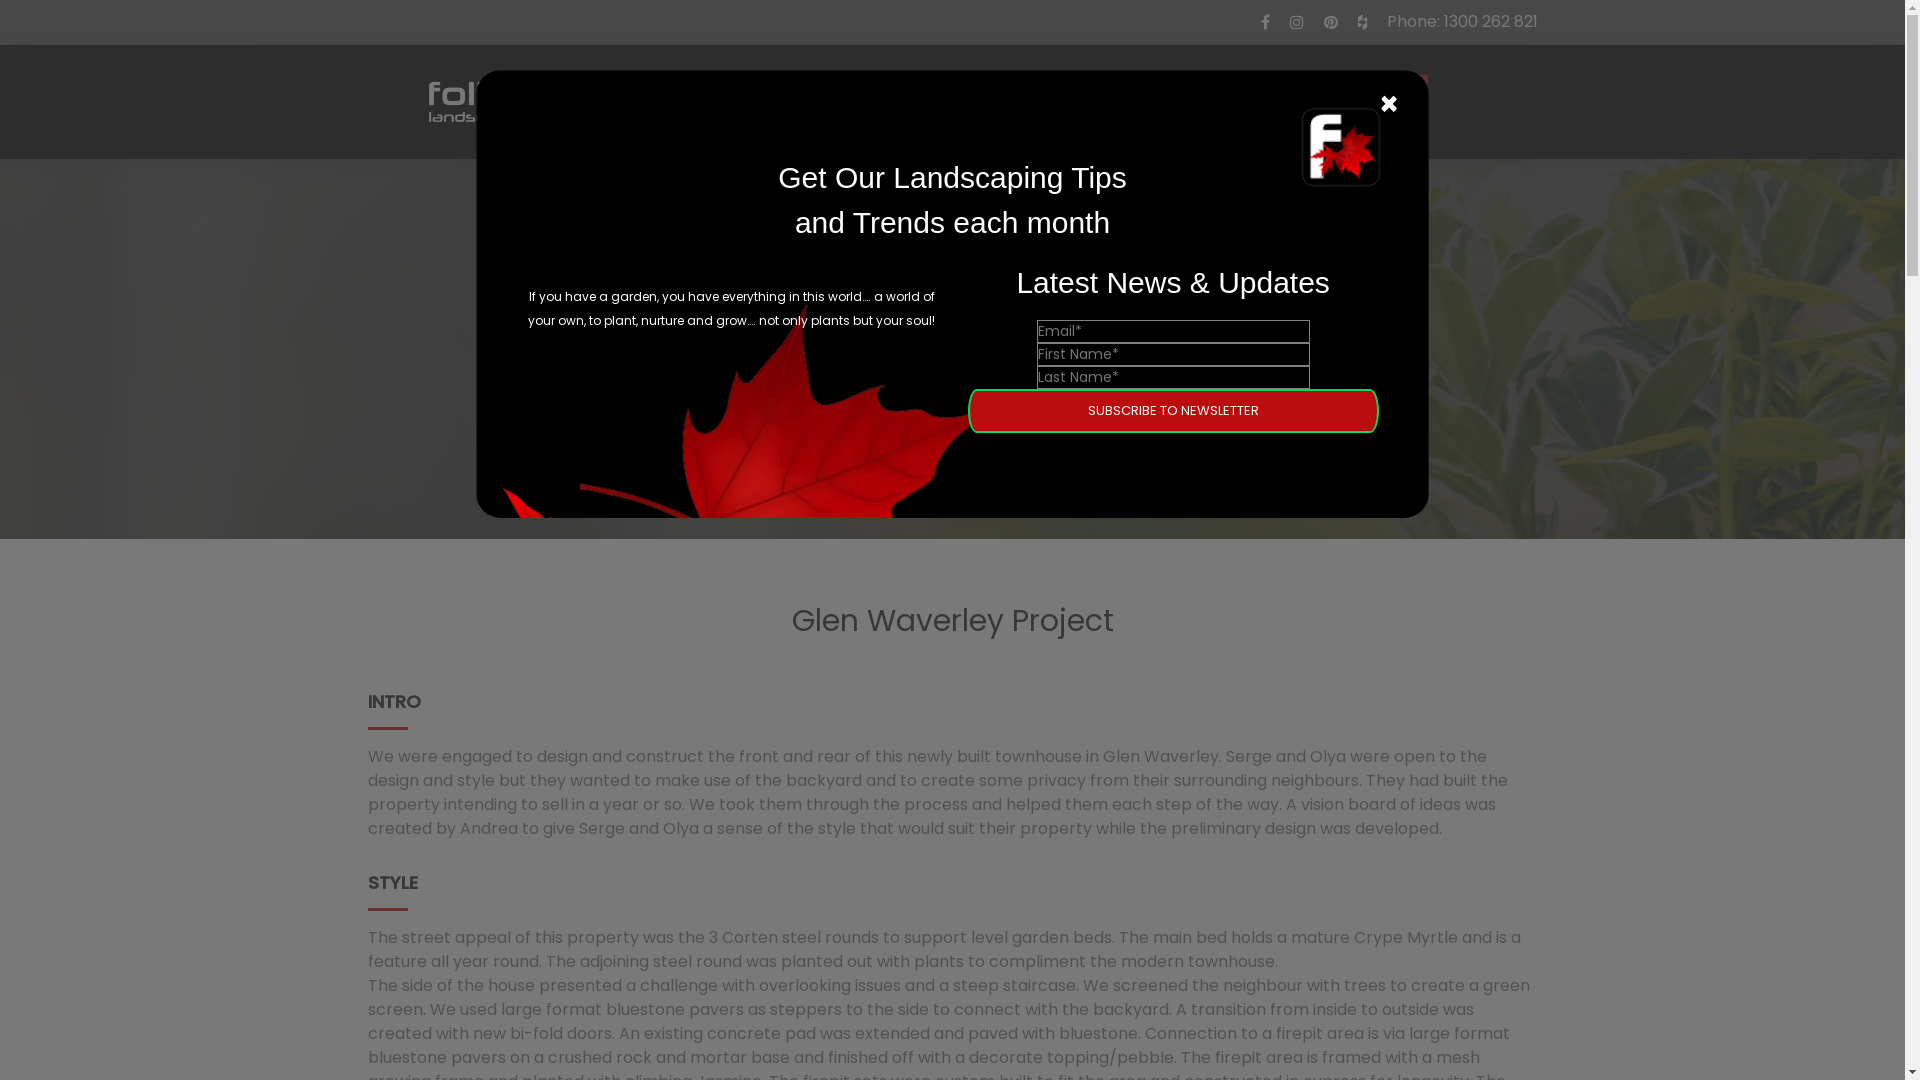 The image size is (1920, 1080). I want to click on Phone: 1300 262 821, so click(1462, 22).